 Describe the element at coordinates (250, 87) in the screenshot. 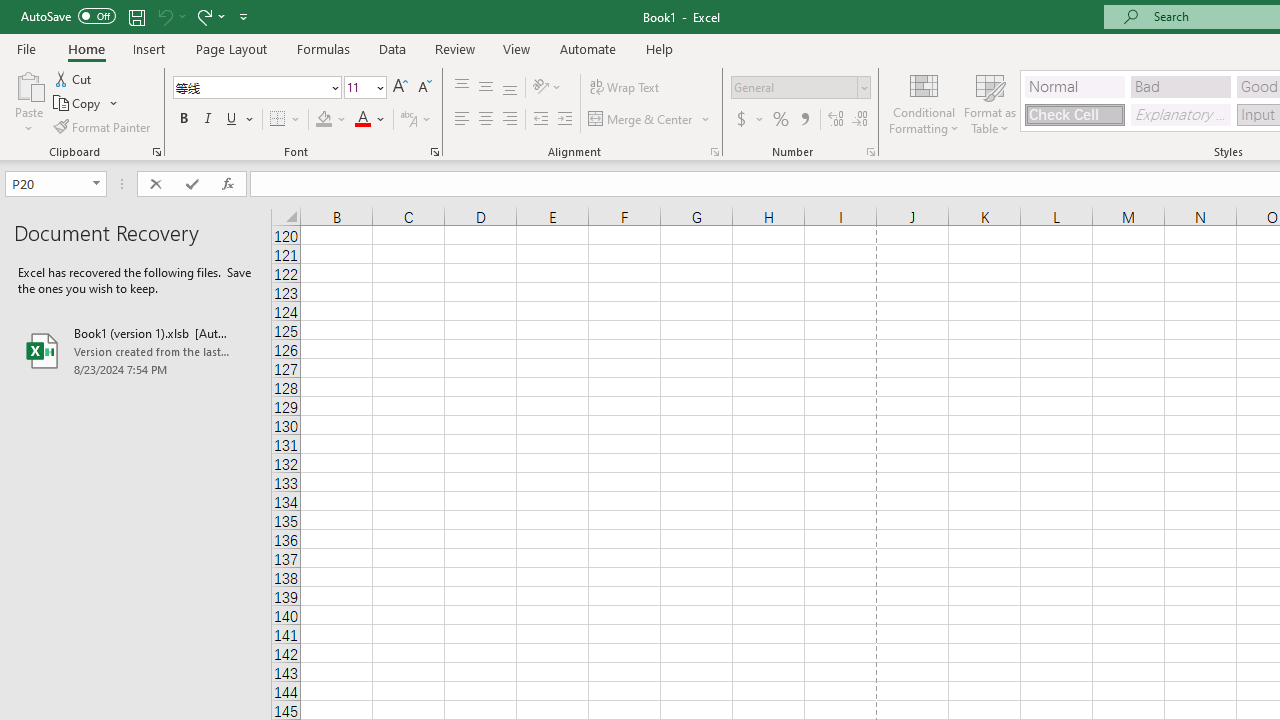

I see `Font` at that location.